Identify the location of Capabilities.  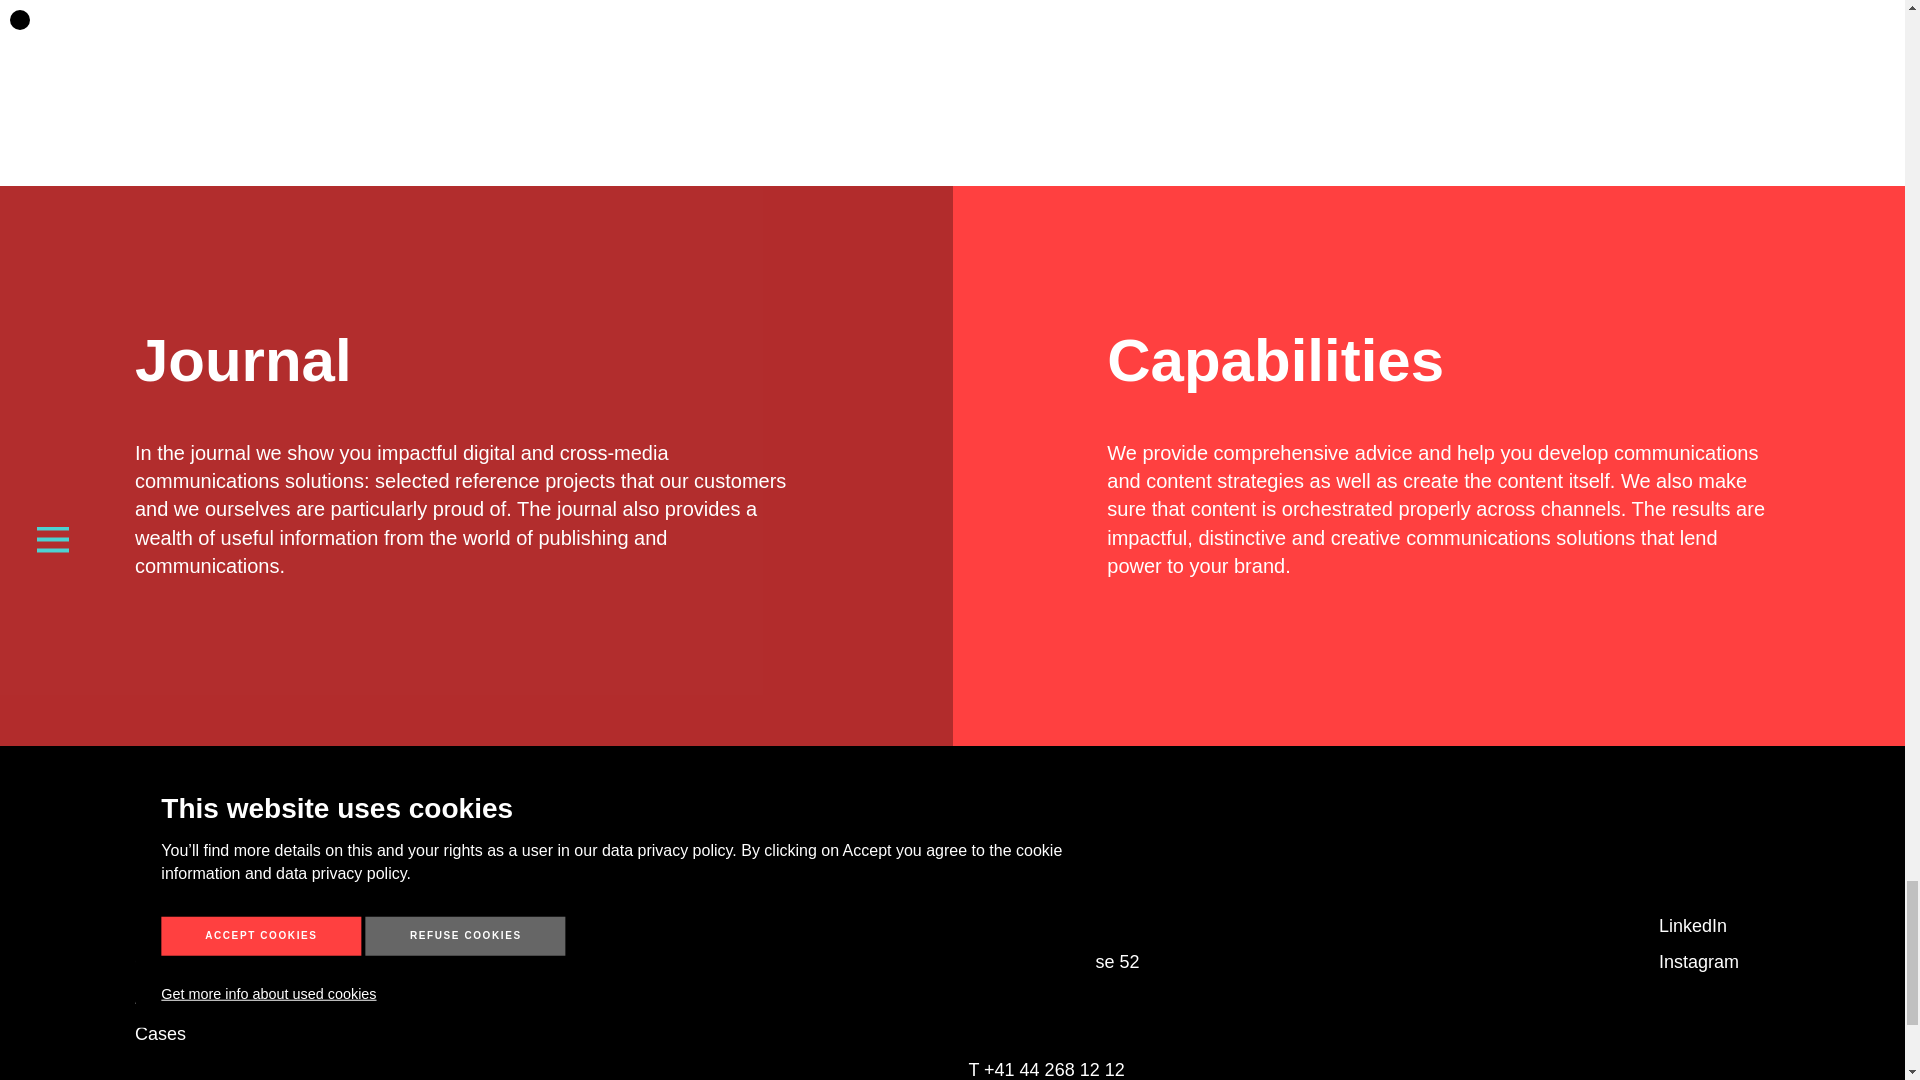
(181, 962).